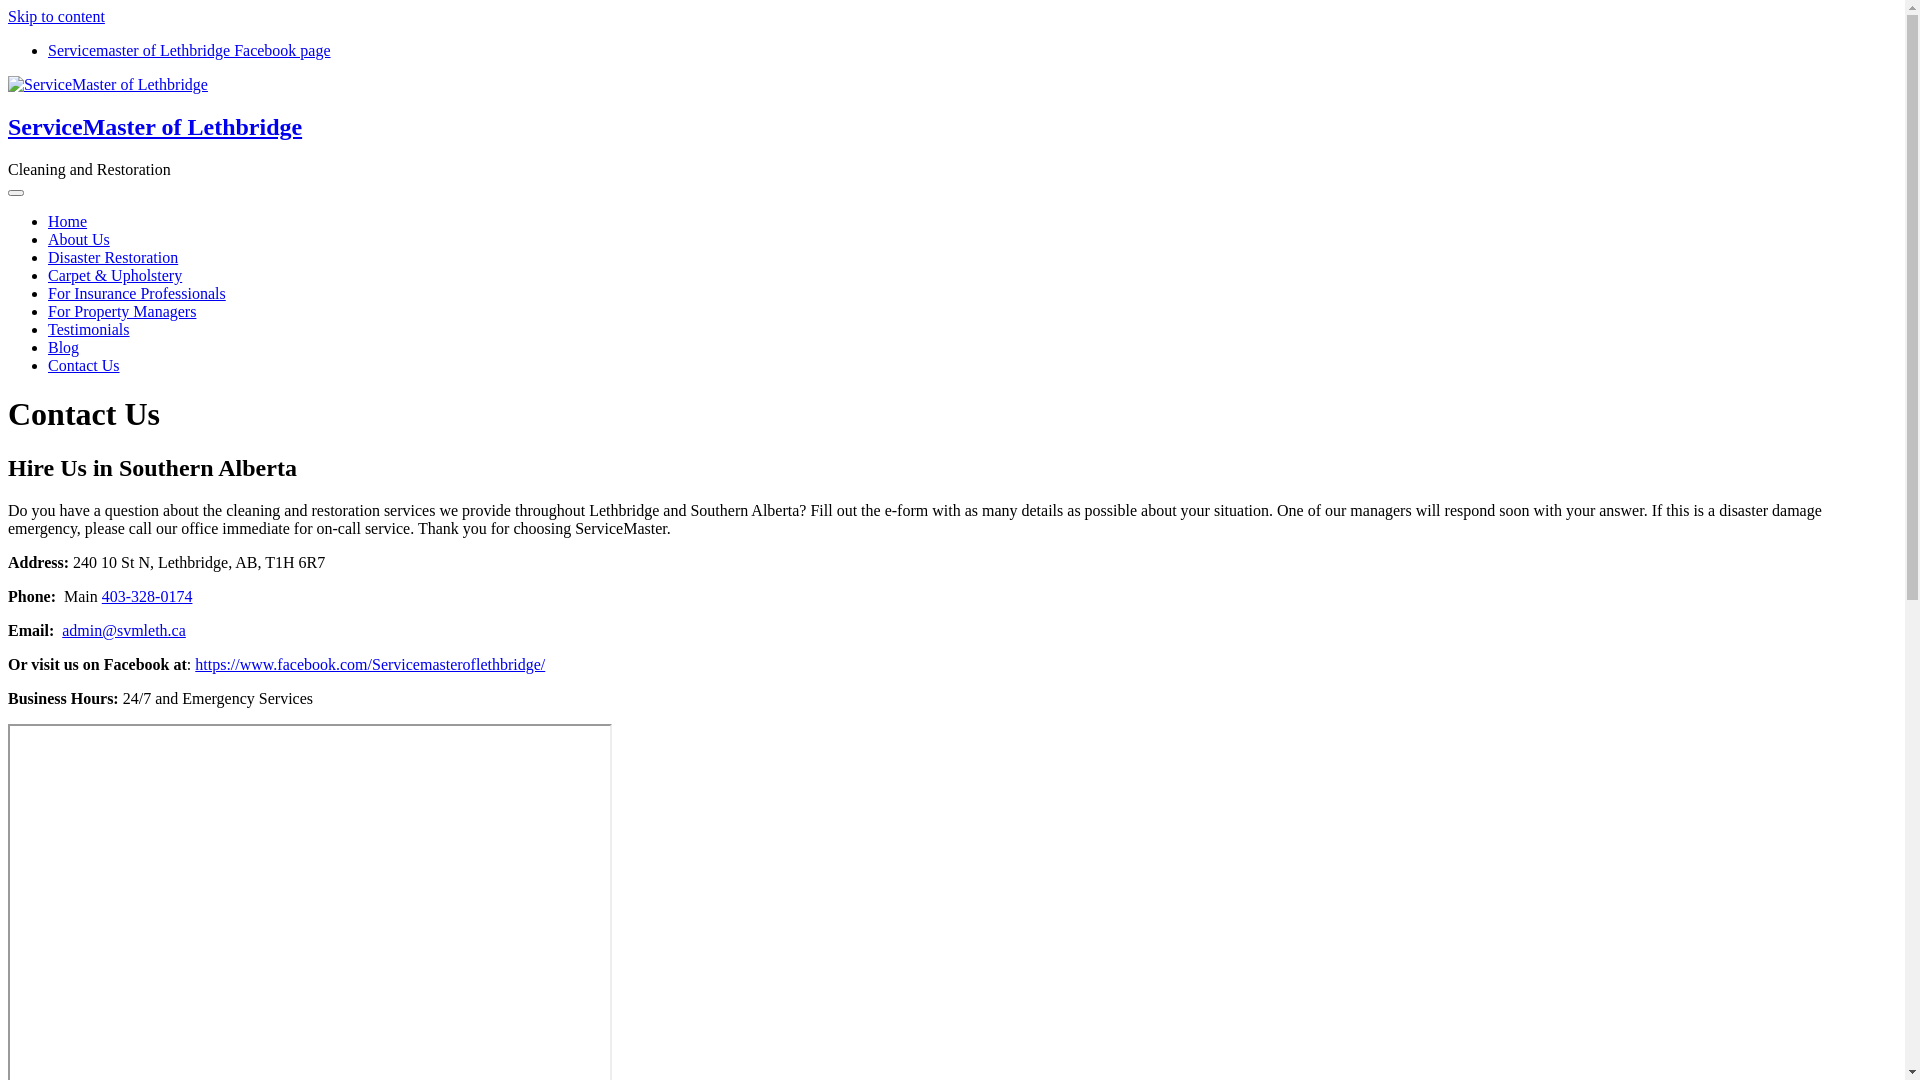  What do you see at coordinates (137, 294) in the screenshot?
I see `For Insurance Professionals` at bounding box center [137, 294].